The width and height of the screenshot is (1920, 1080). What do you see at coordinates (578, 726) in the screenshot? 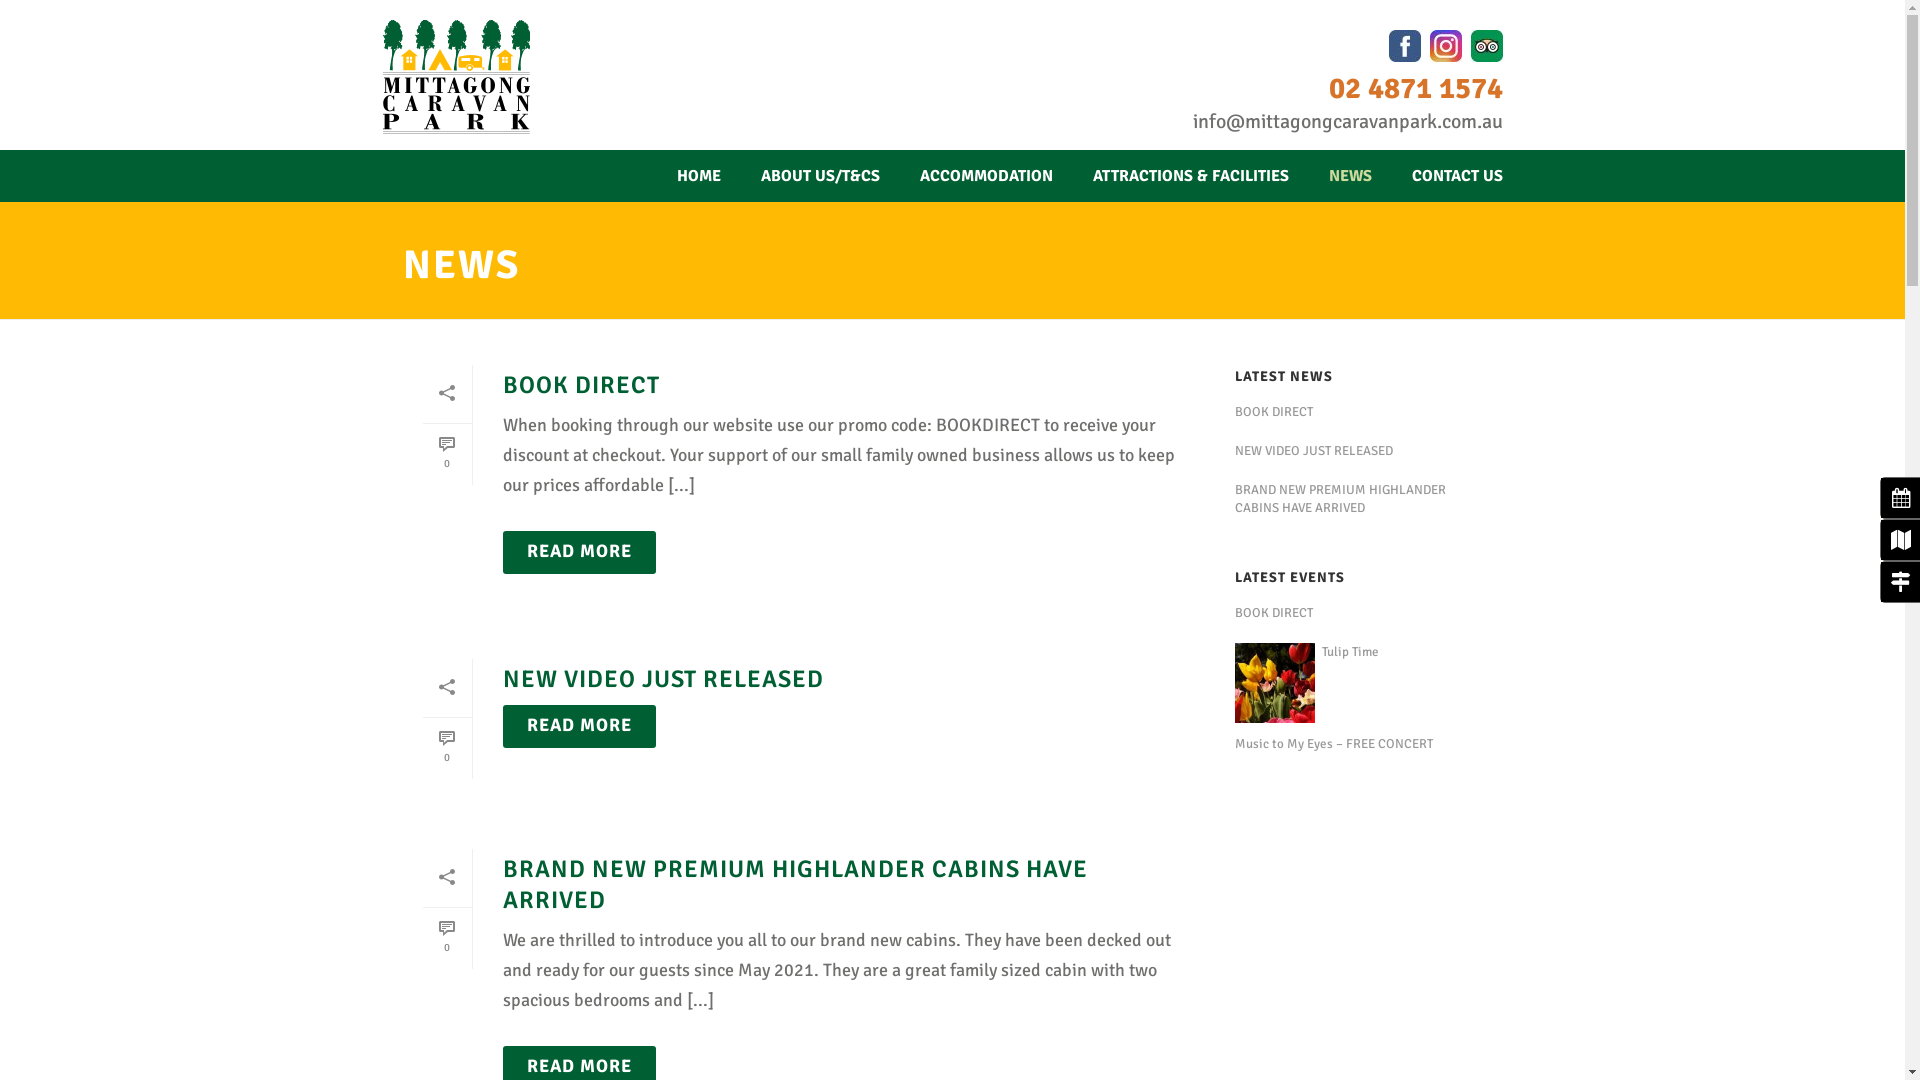
I see `READ MORE` at bounding box center [578, 726].